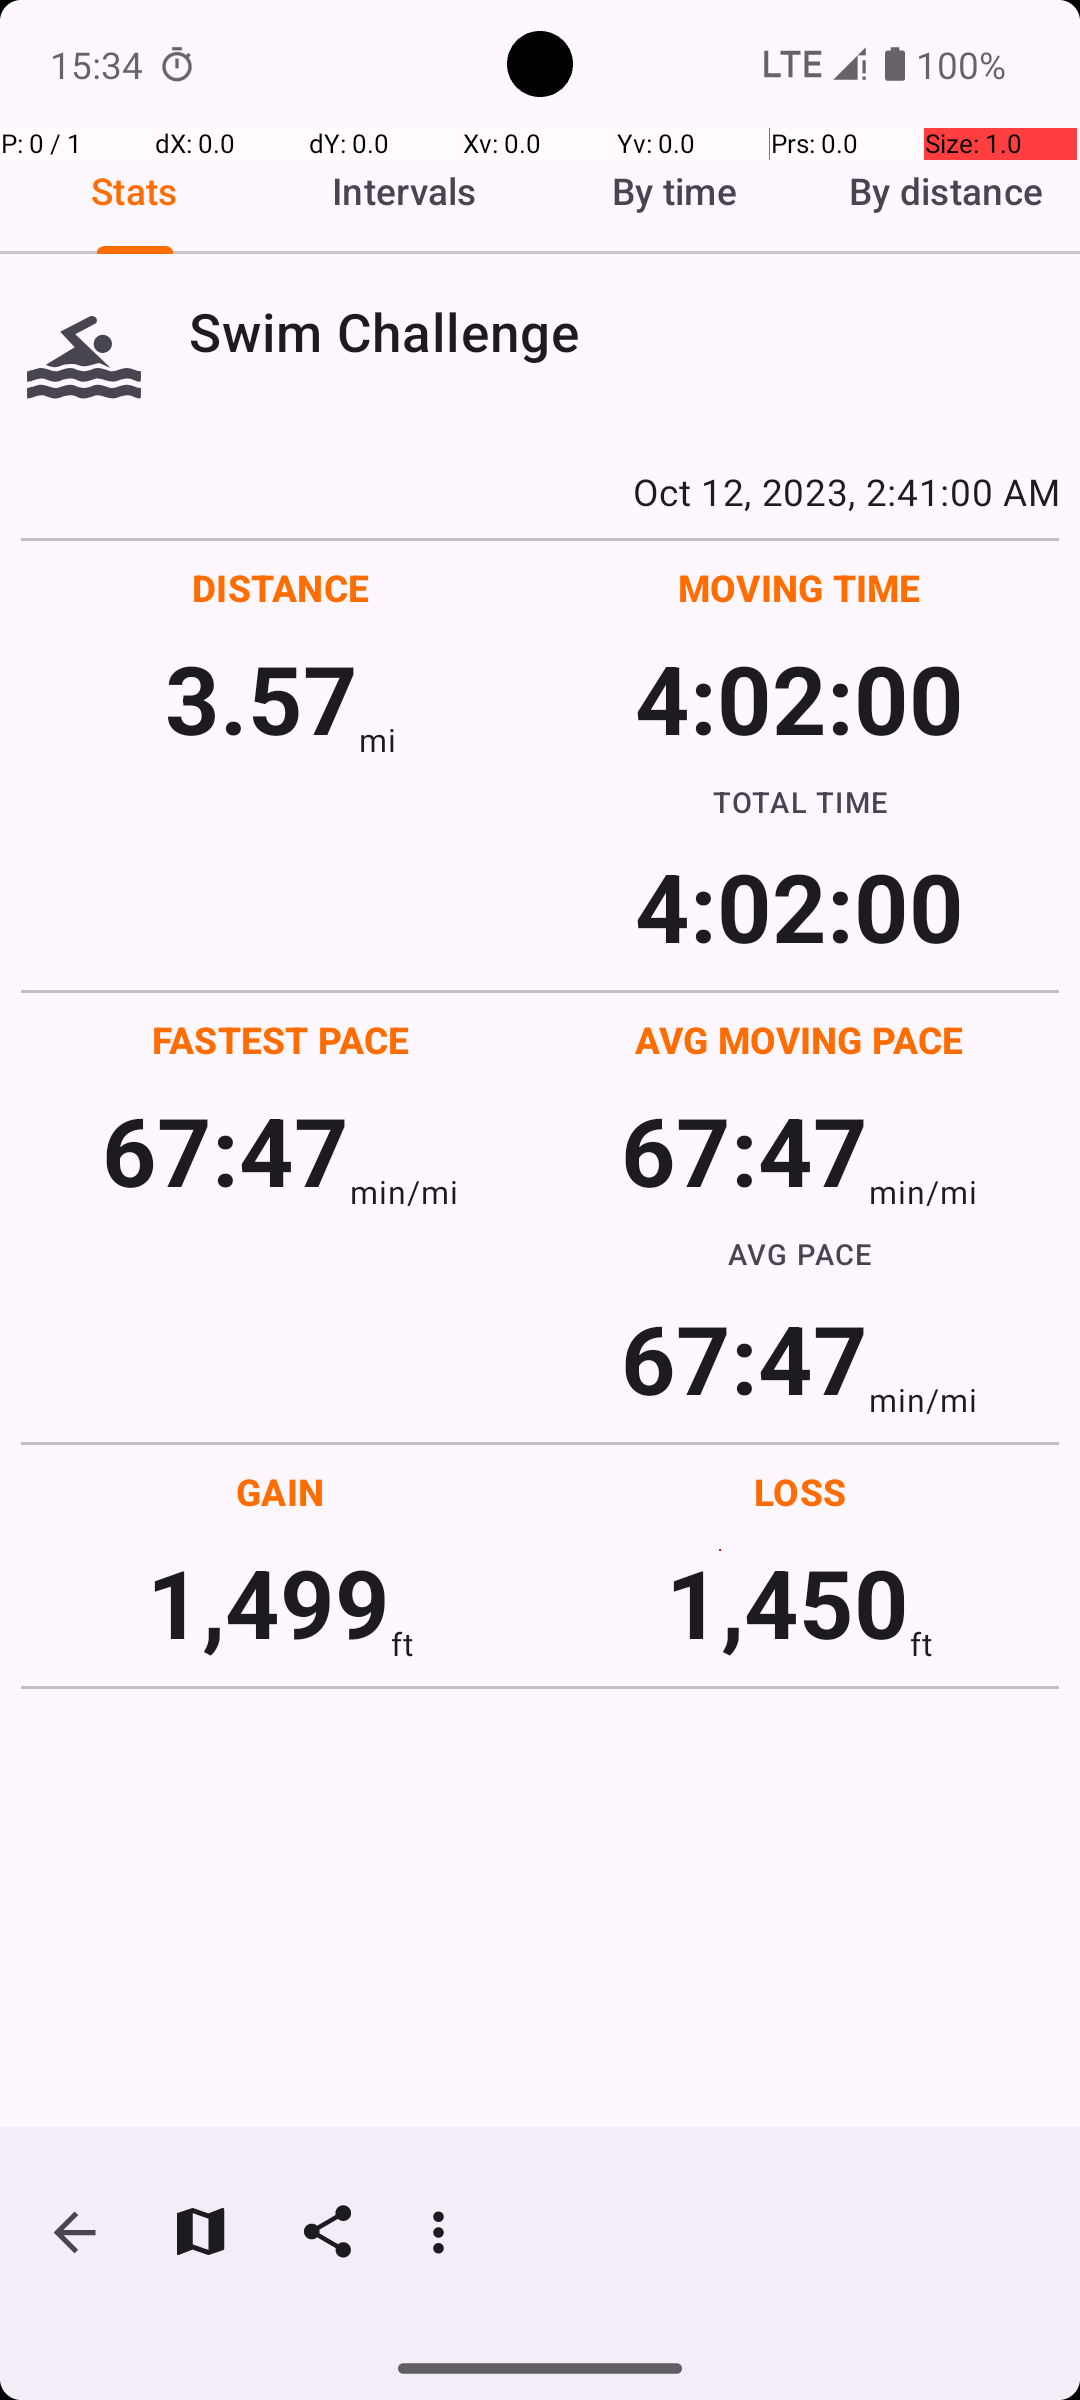 Image resolution: width=1080 pixels, height=2400 pixels. What do you see at coordinates (799, 698) in the screenshot?
I see `4:02:00` at bounding box center [799, 698].